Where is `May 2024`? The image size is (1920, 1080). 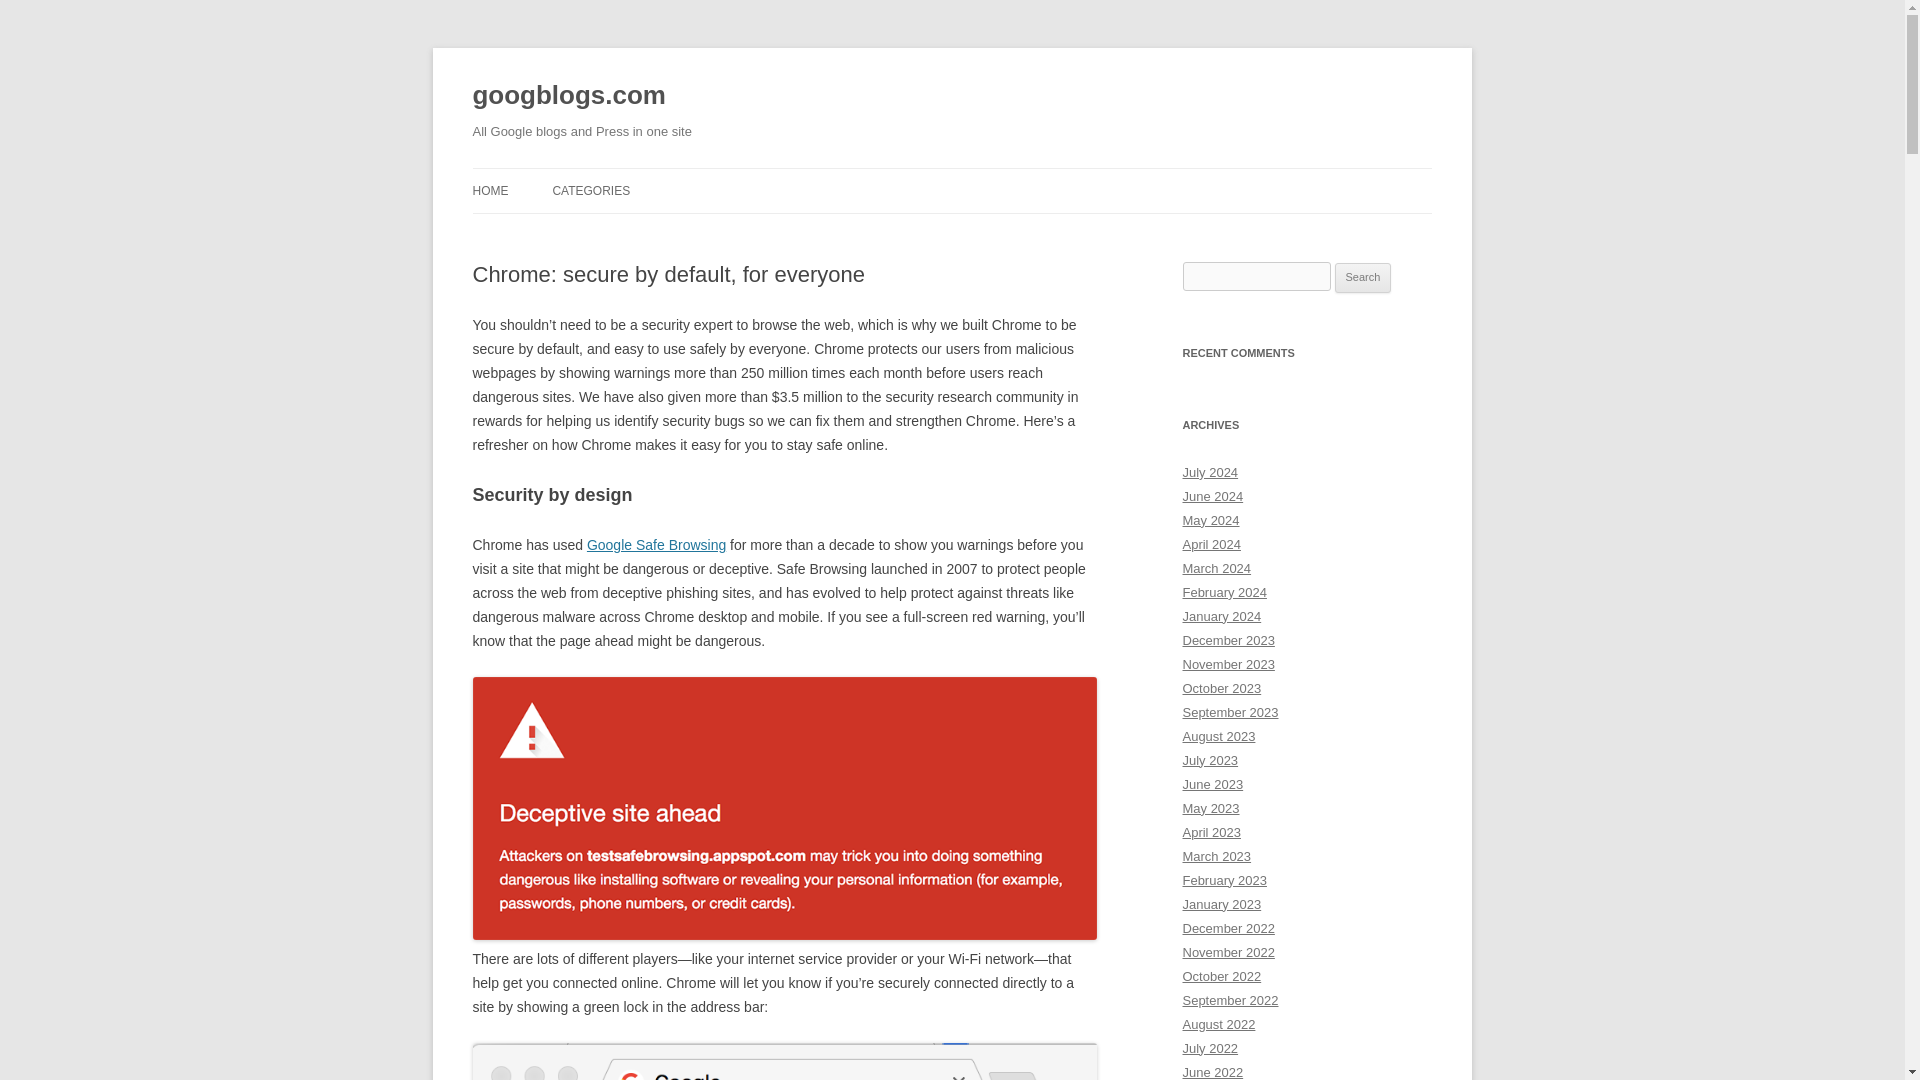 May 2024 is located at coordinates (1210, 520).